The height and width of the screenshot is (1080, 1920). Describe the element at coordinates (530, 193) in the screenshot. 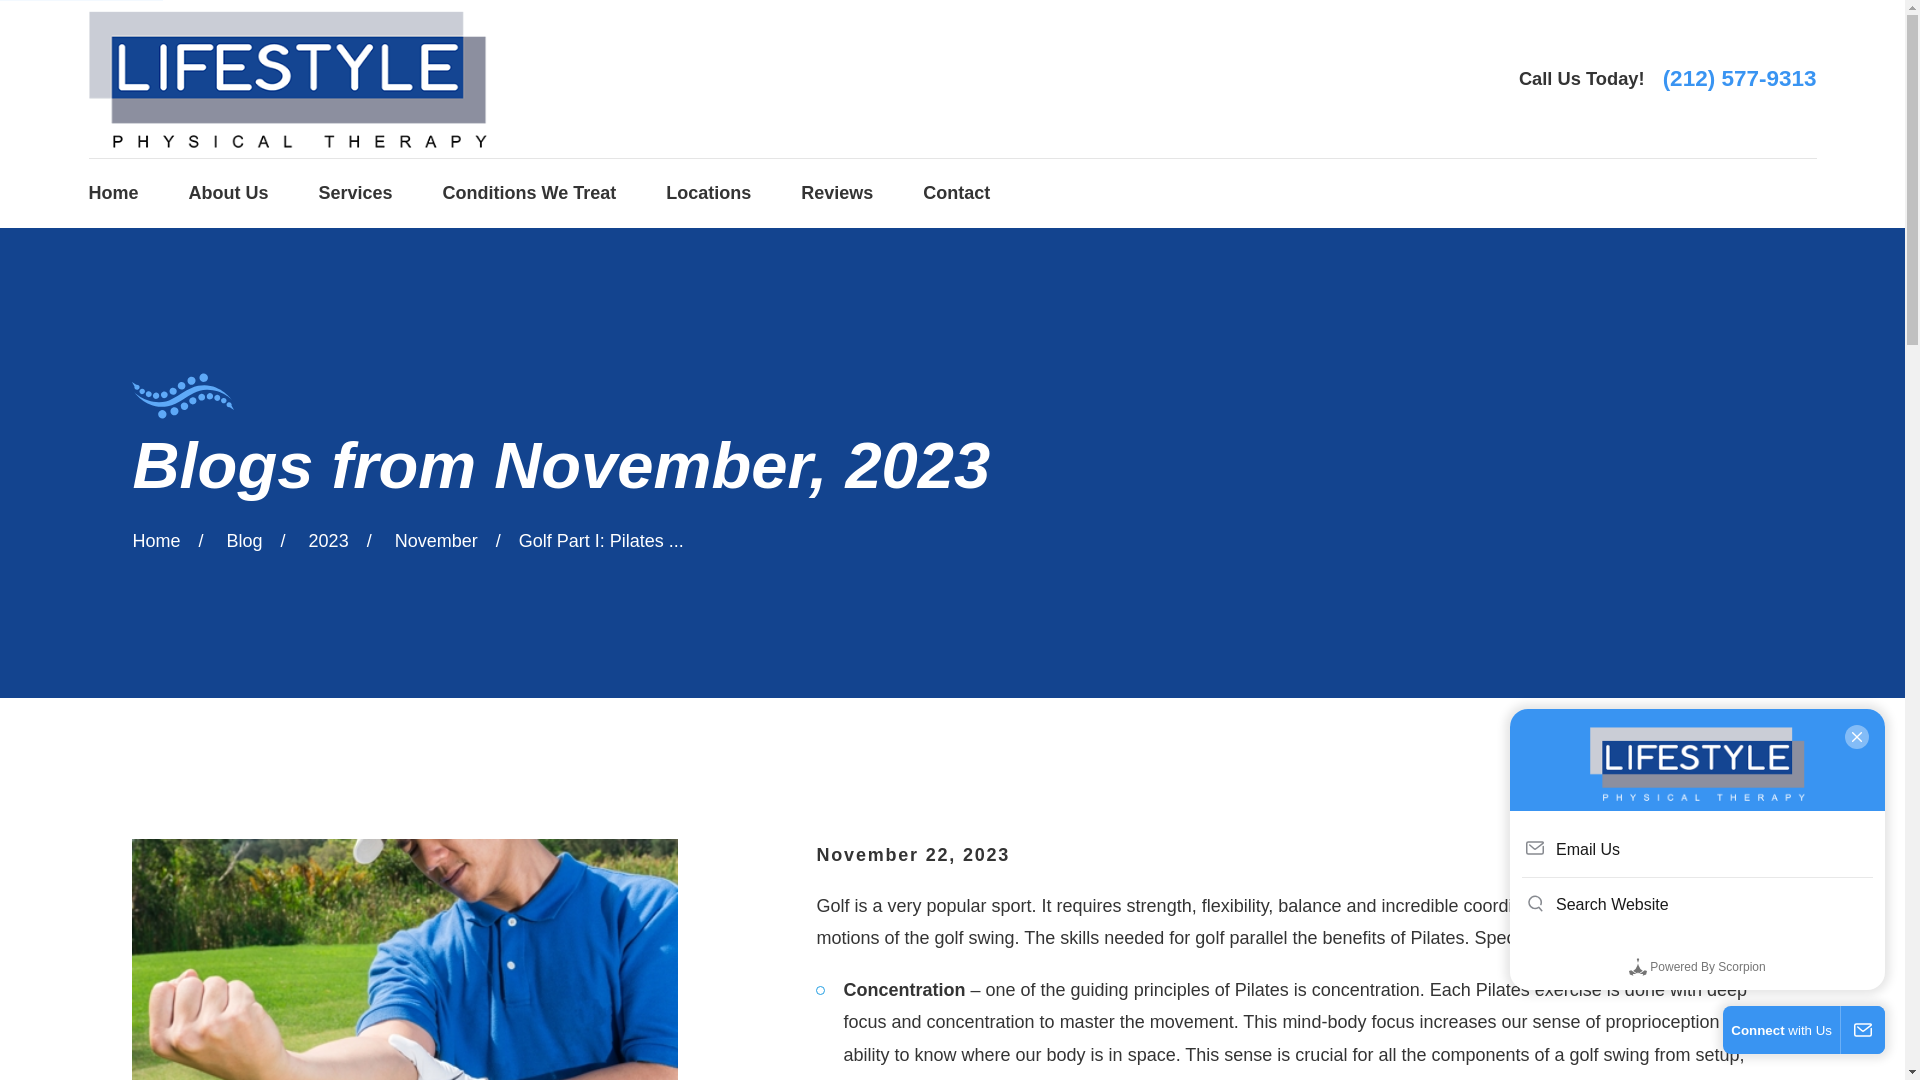

I see `Conditions We Treat` at that location.